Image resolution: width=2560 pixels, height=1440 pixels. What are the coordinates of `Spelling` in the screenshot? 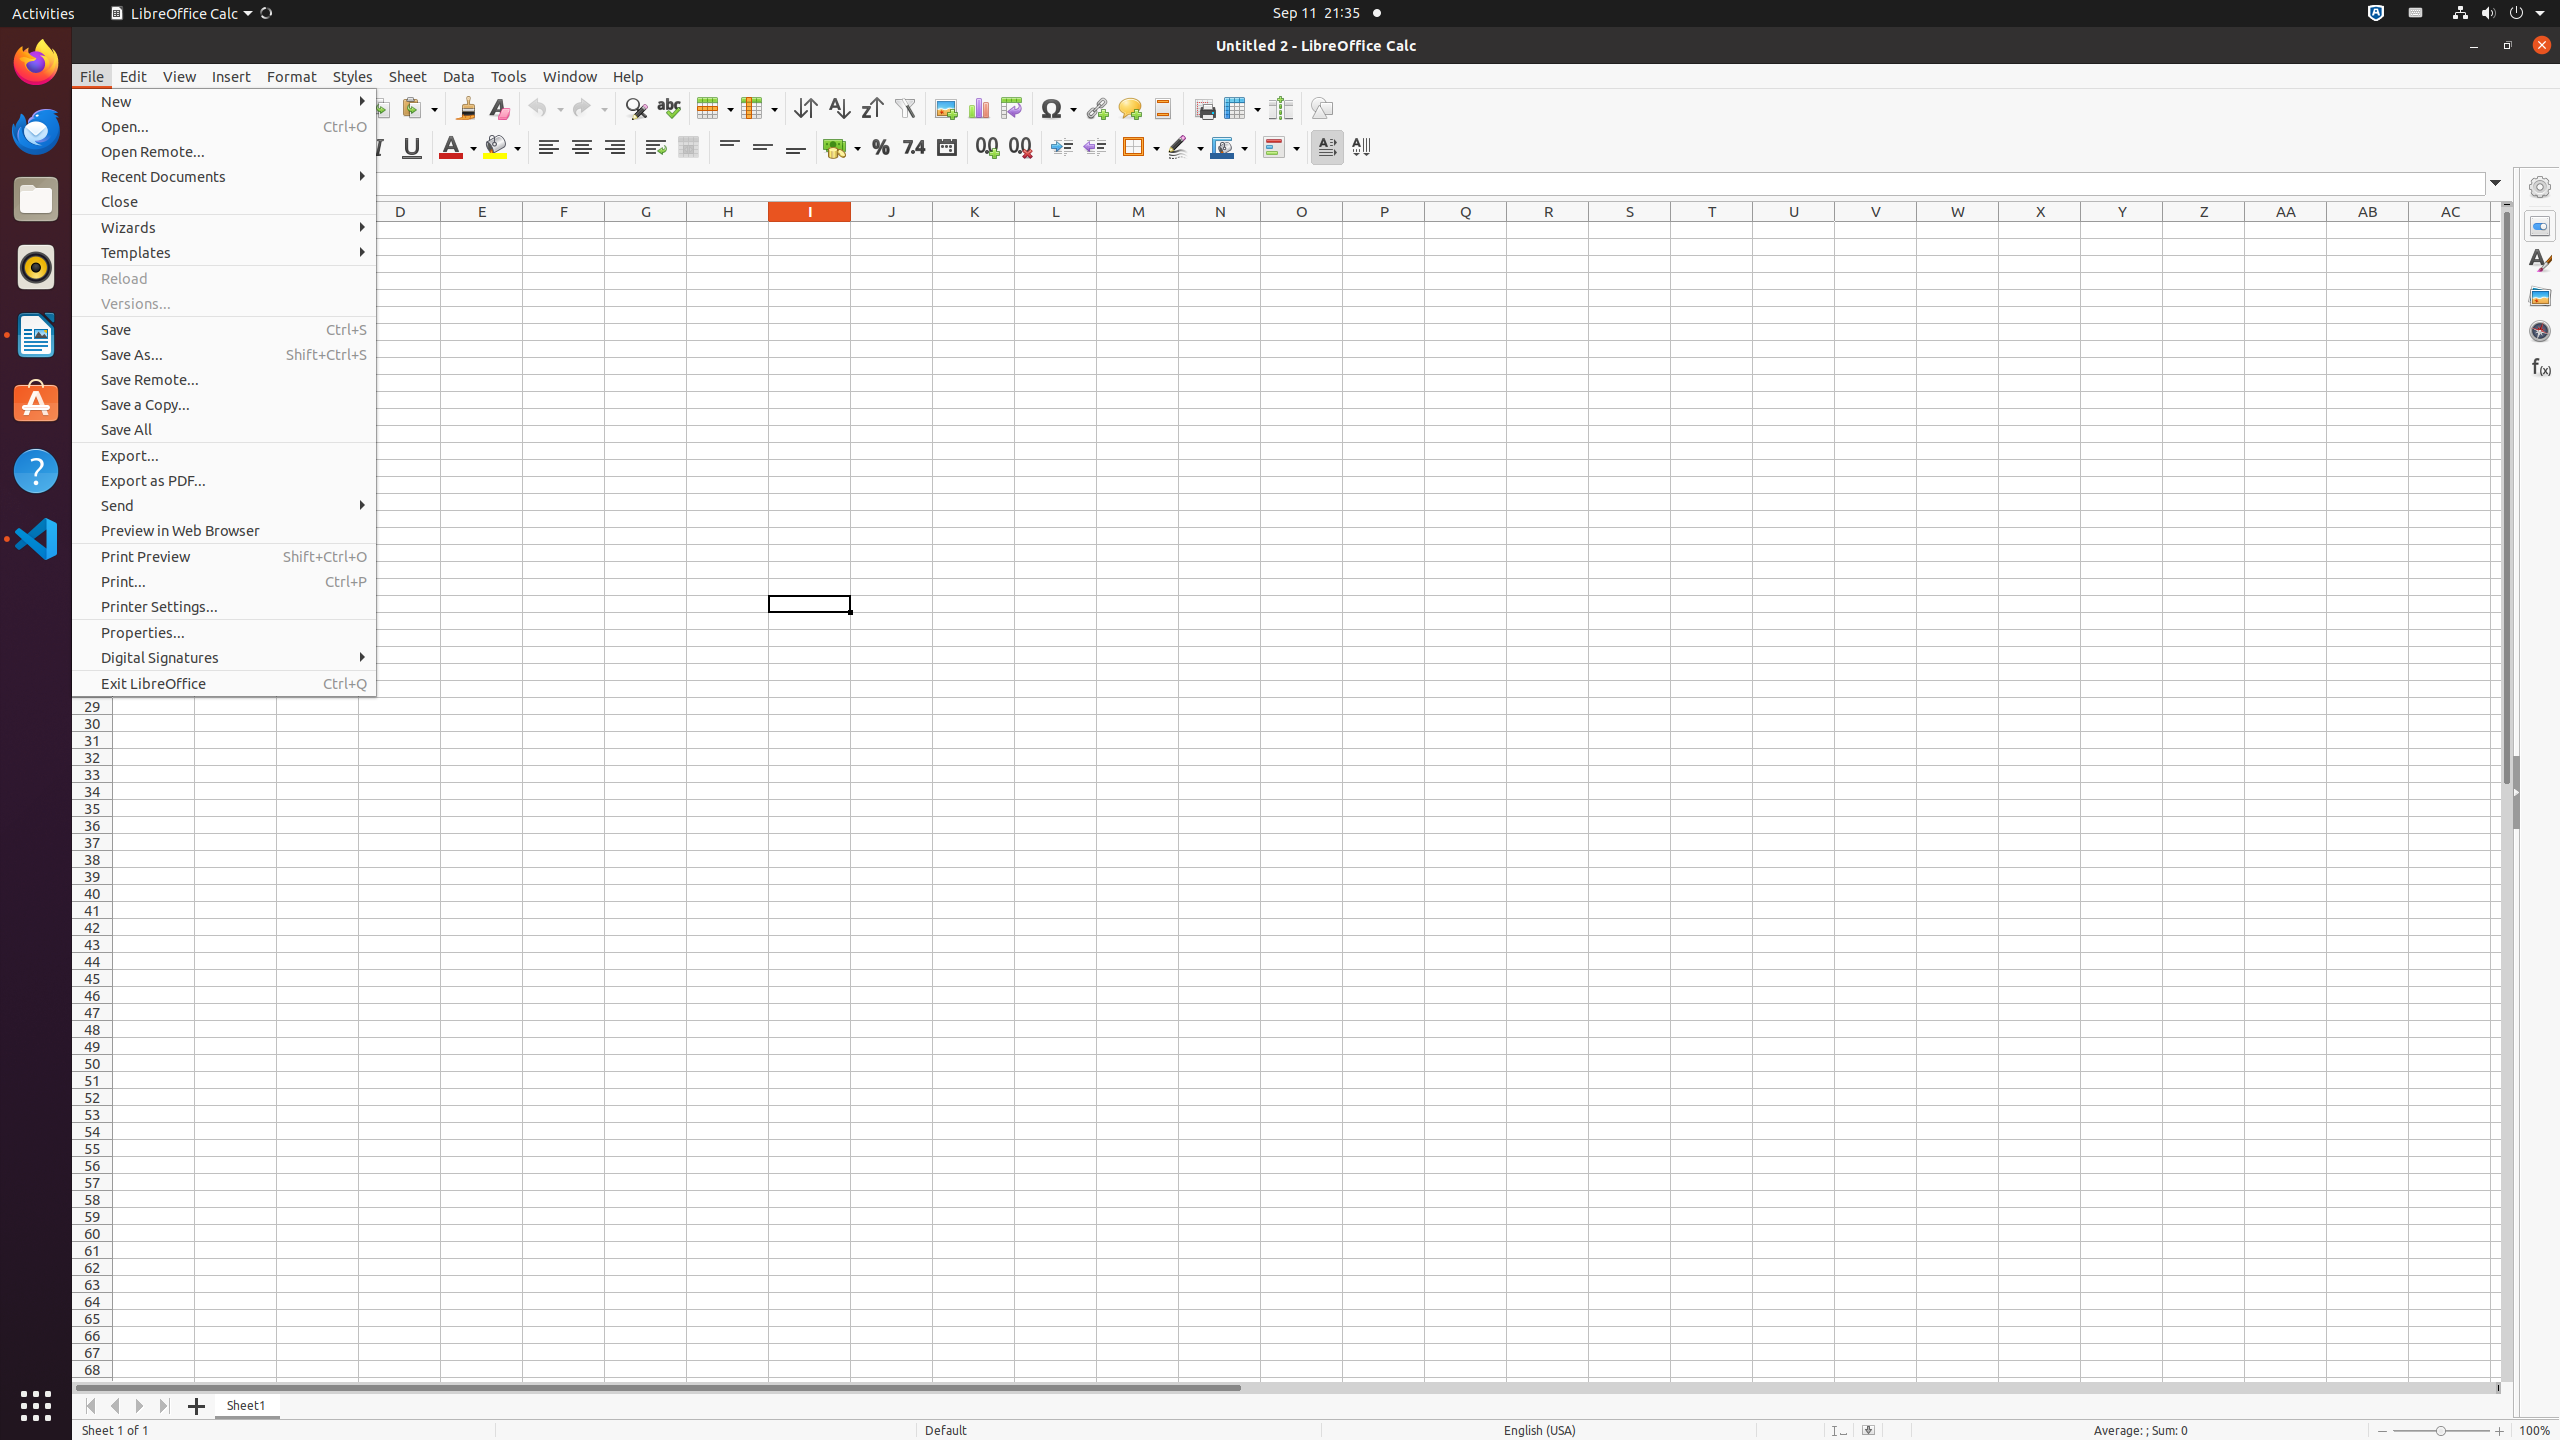 It's located at (668, 108).